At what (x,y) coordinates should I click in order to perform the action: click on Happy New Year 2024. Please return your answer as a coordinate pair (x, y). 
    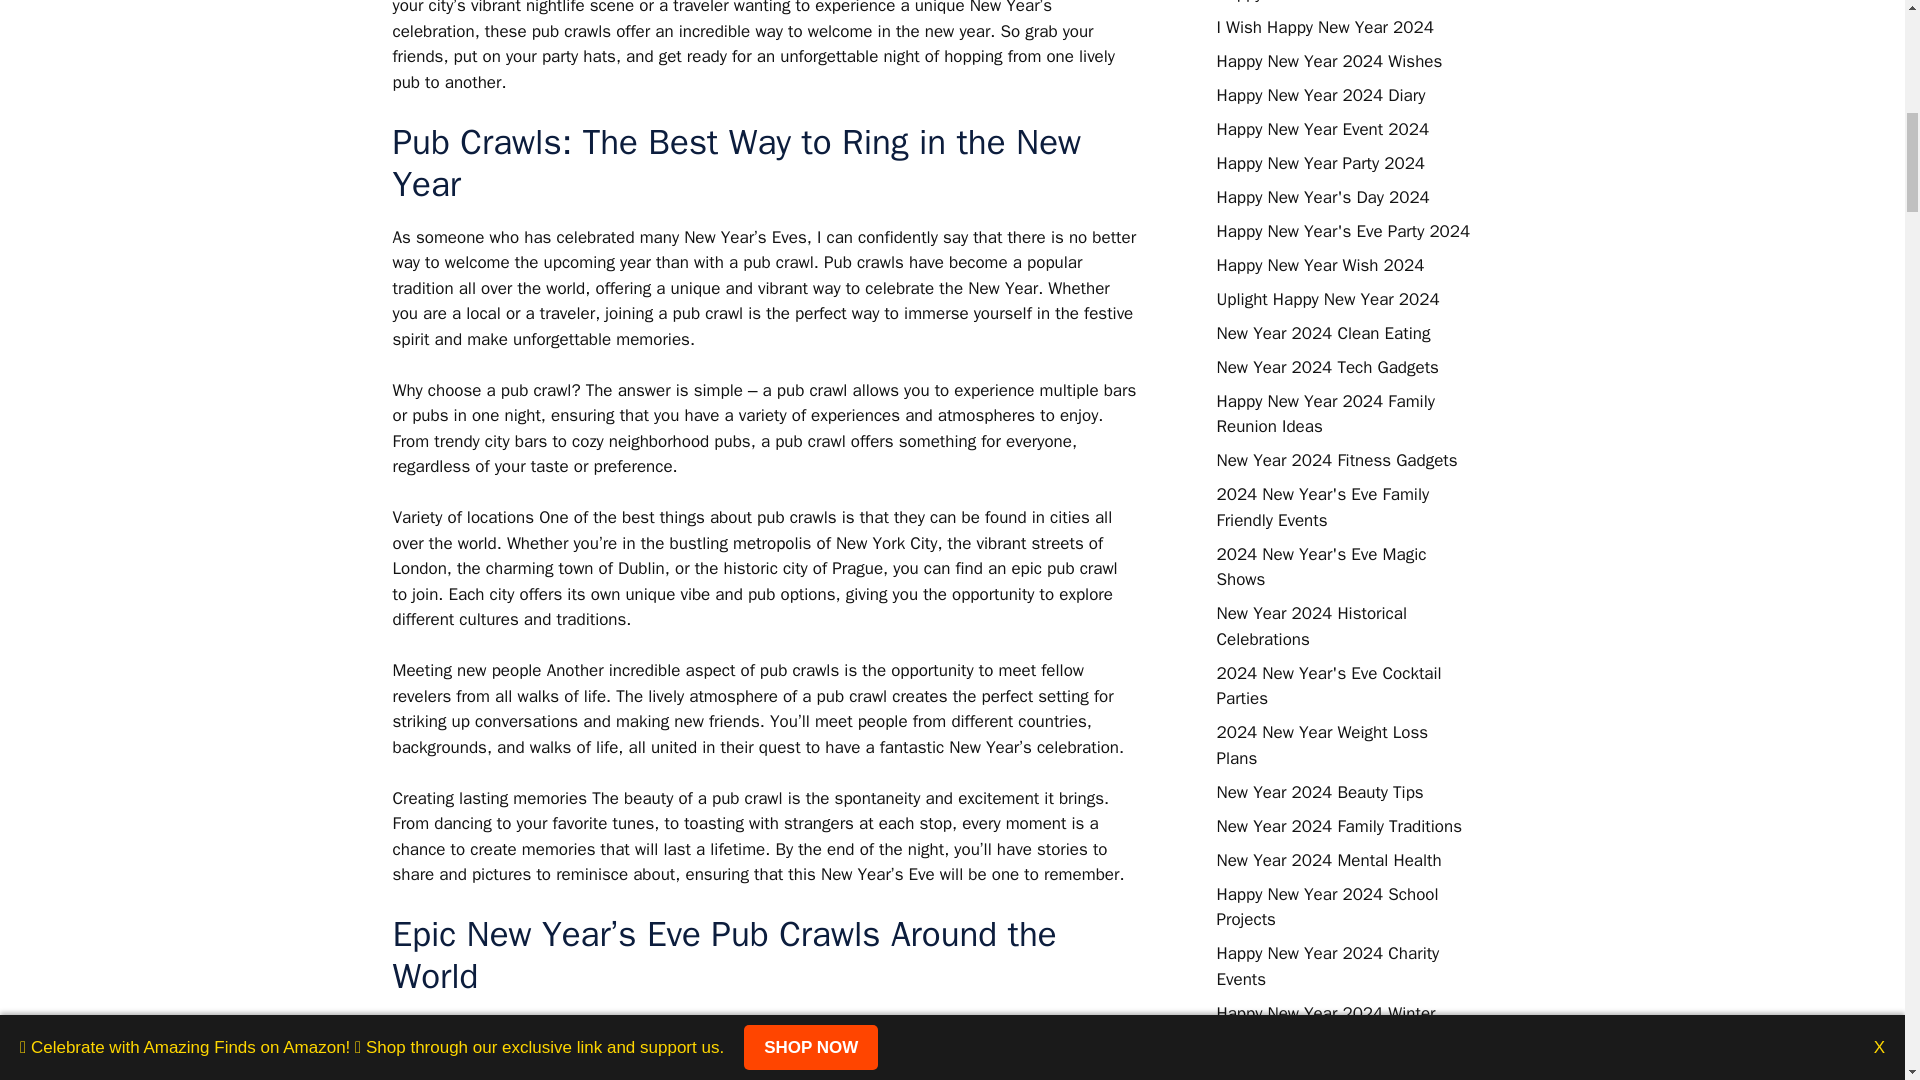
    Looking at the image, I should click on (1298, 2).